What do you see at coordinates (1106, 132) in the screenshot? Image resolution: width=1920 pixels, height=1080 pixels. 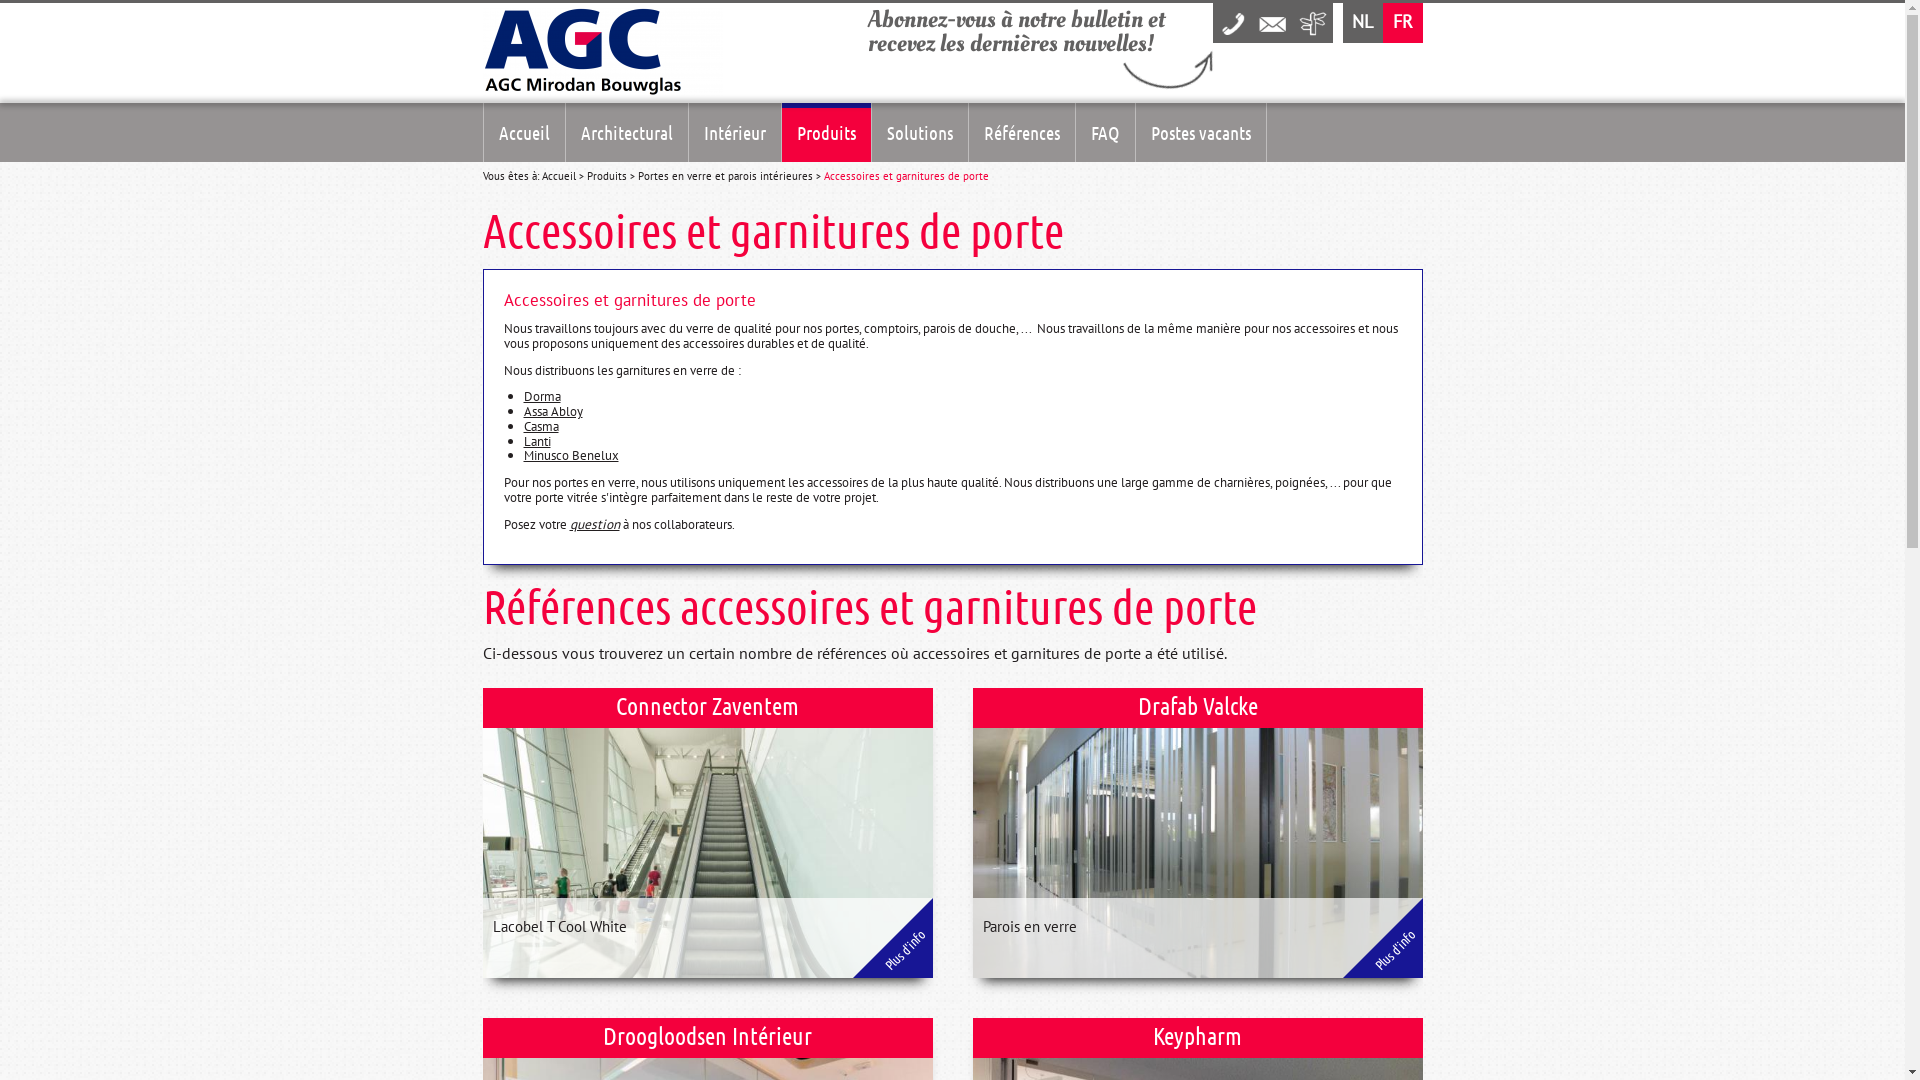 I see `FAQ` at bounding box center [1106, 132].